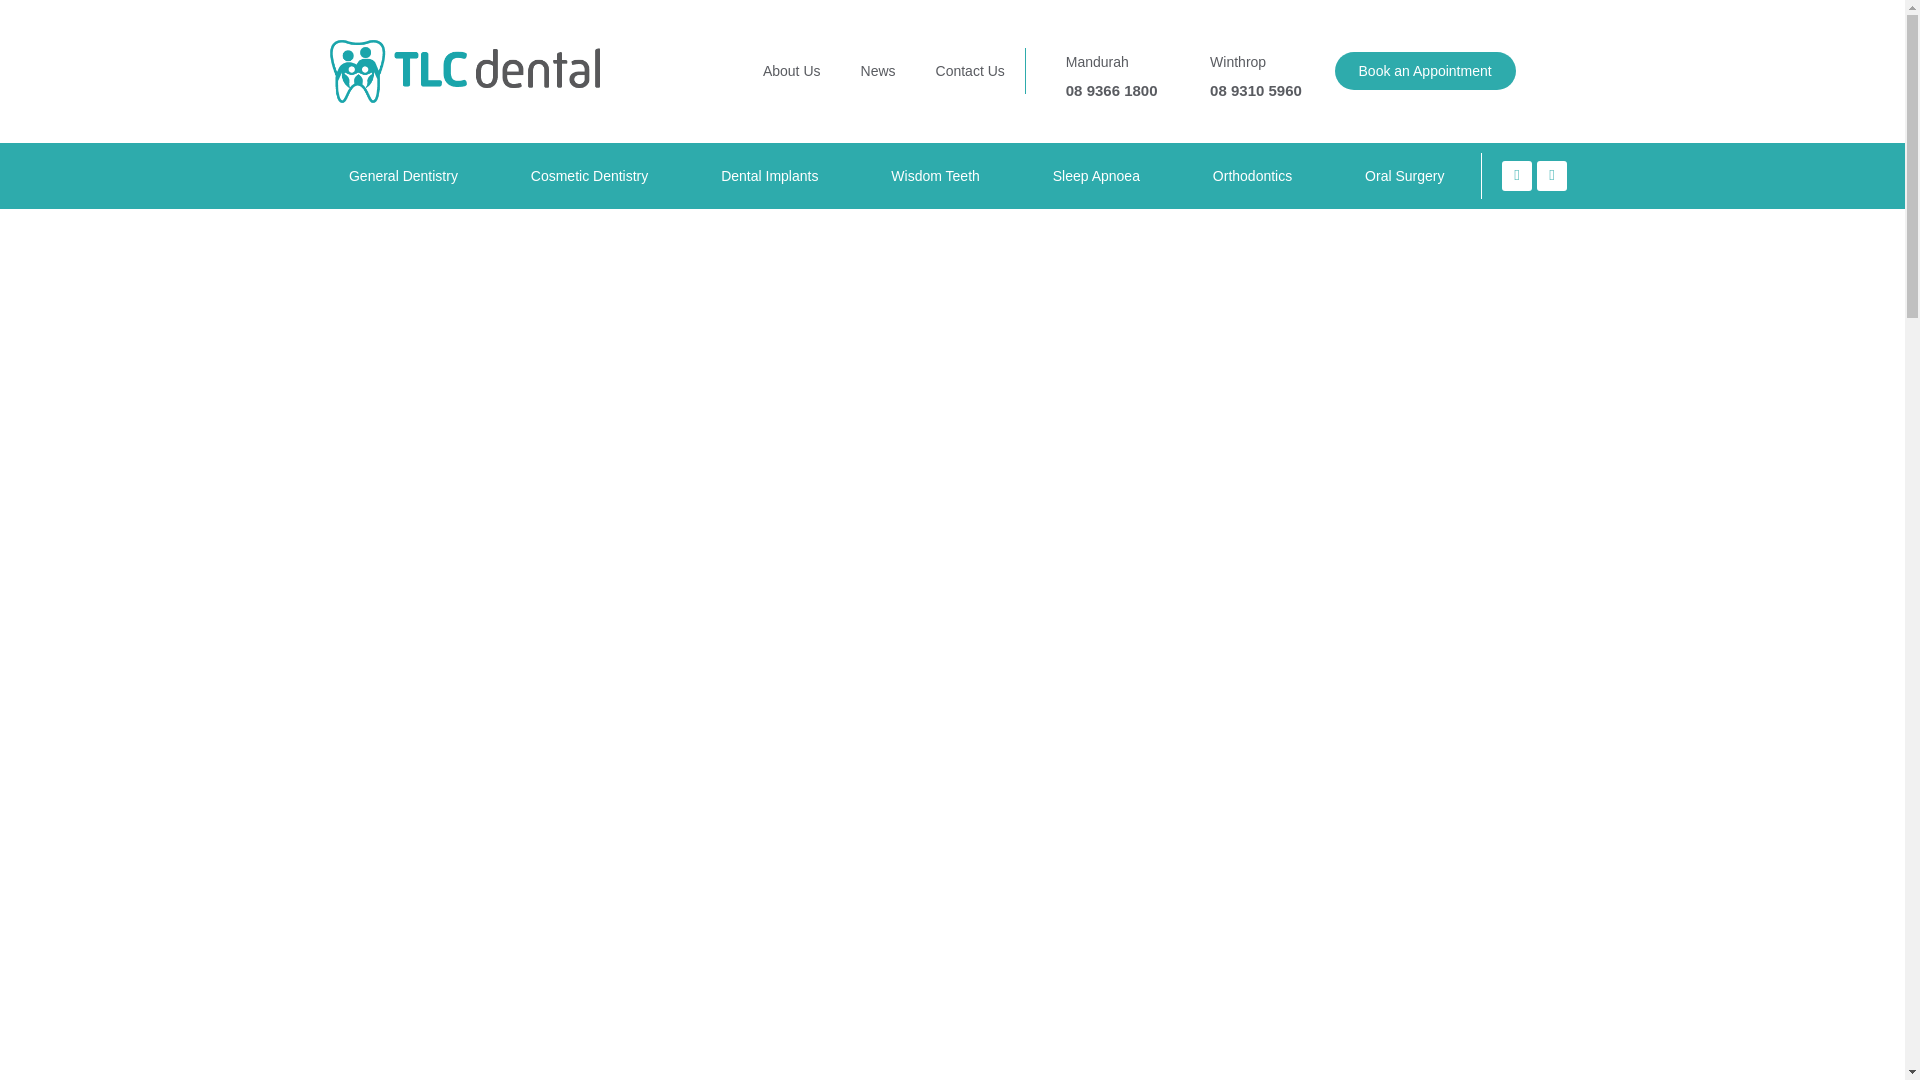  I want to click on Oral Surgery, so click(1404, 176).